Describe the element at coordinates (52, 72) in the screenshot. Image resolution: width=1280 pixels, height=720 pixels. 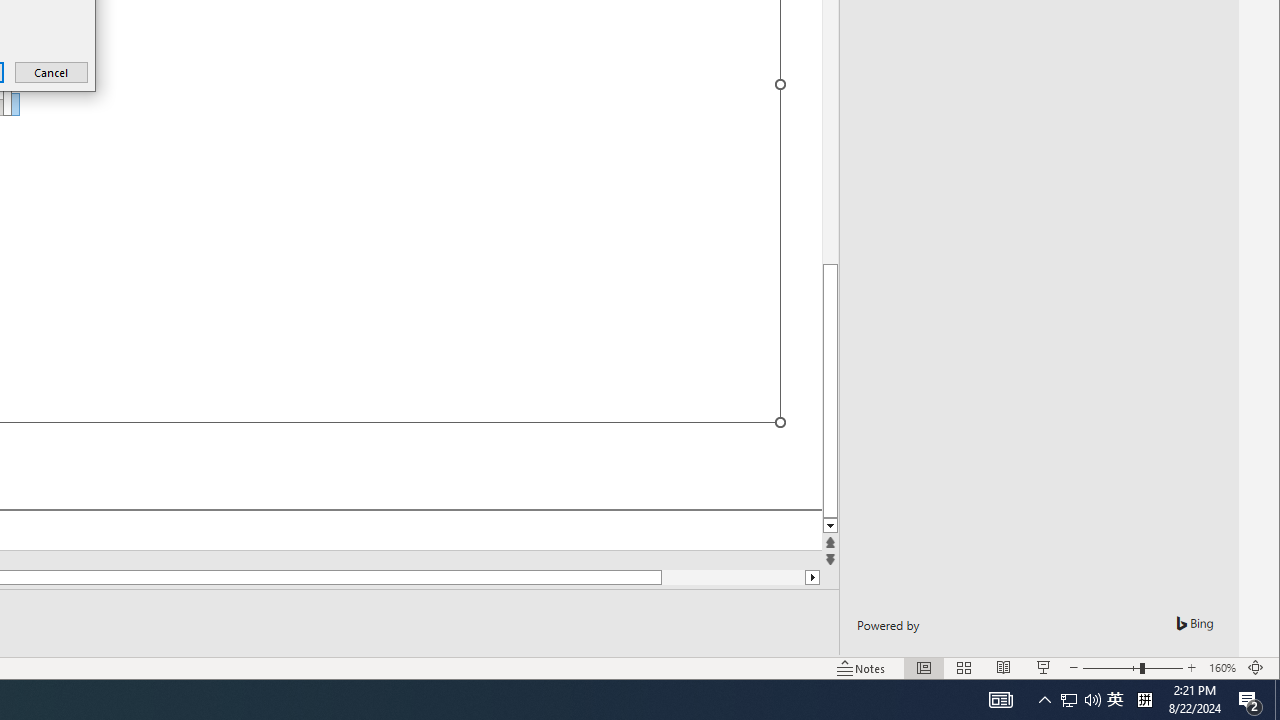
I see `Cancel` at that location.